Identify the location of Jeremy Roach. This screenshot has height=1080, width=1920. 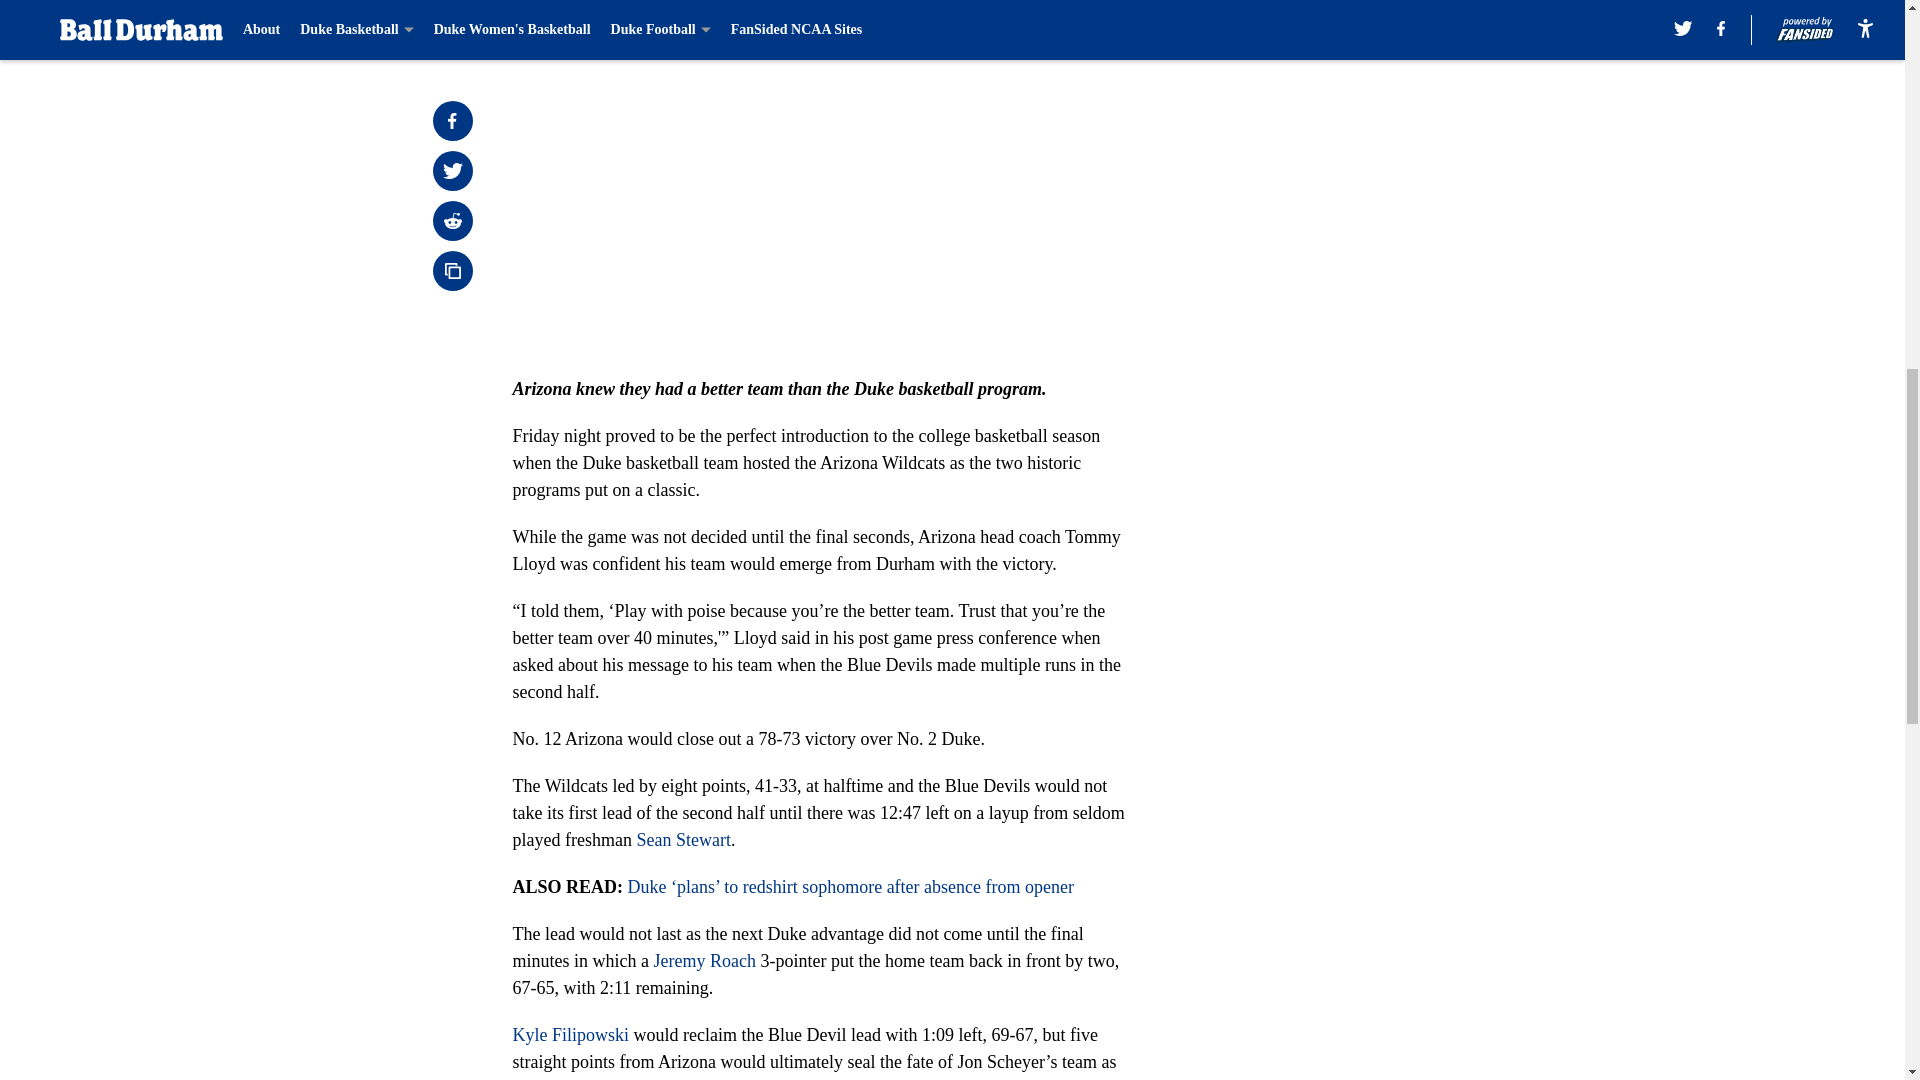
(703, 960).